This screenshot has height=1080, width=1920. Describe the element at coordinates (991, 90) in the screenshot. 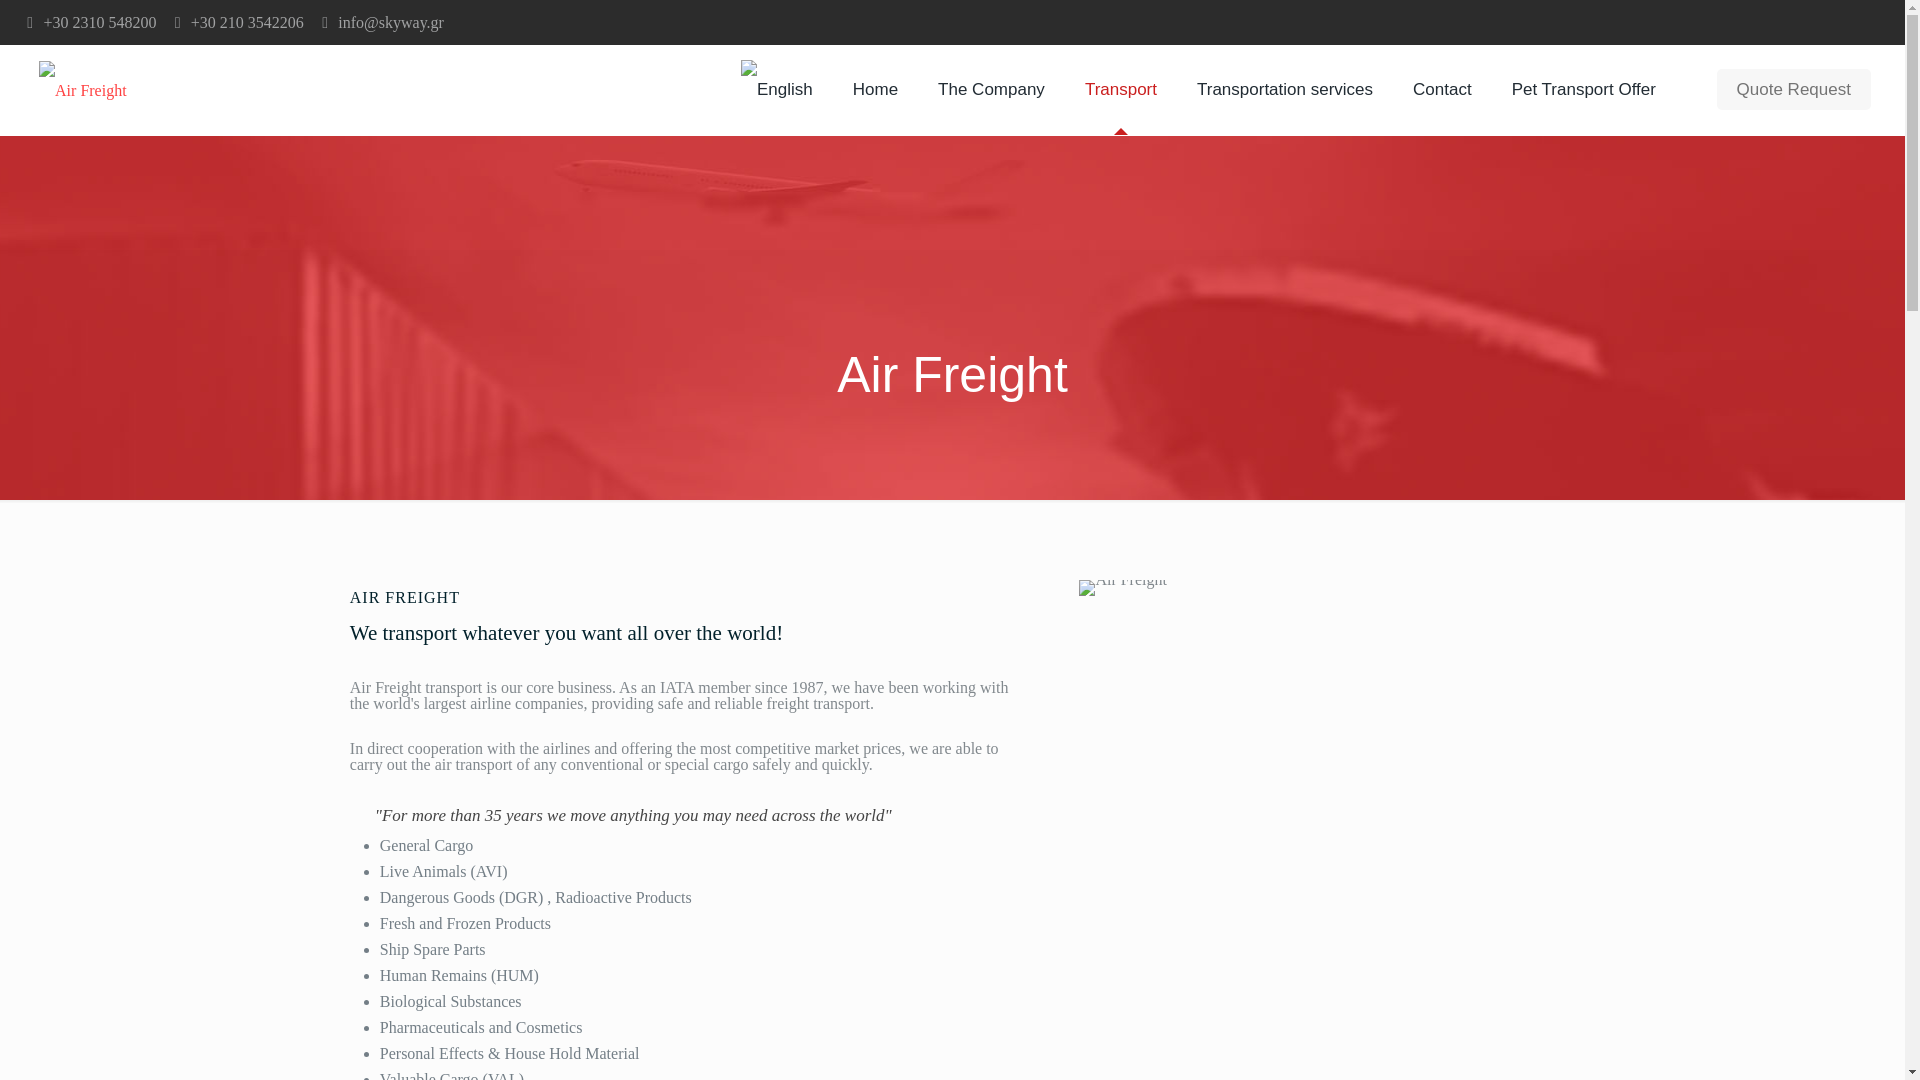

I see `The Company` at that location.